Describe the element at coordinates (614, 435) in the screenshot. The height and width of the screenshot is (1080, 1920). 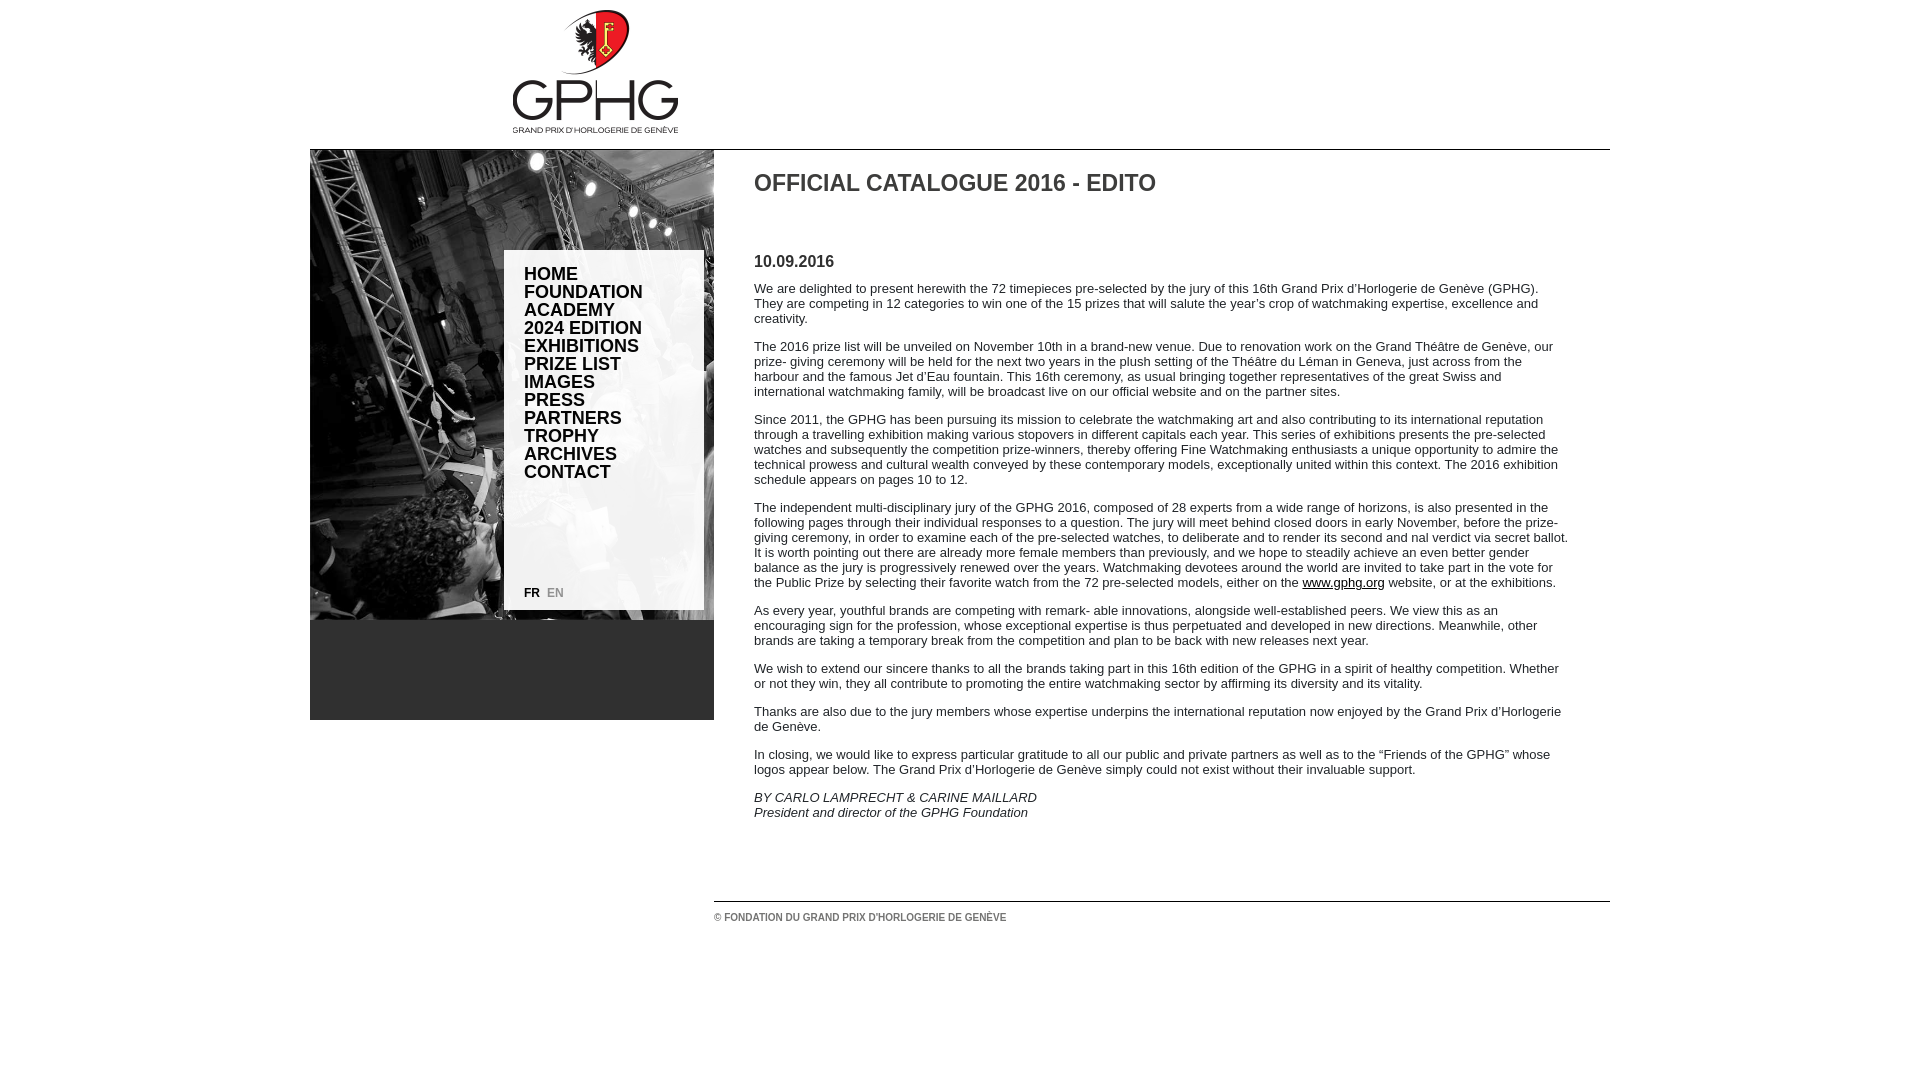
I see `TROPHY` at that location.